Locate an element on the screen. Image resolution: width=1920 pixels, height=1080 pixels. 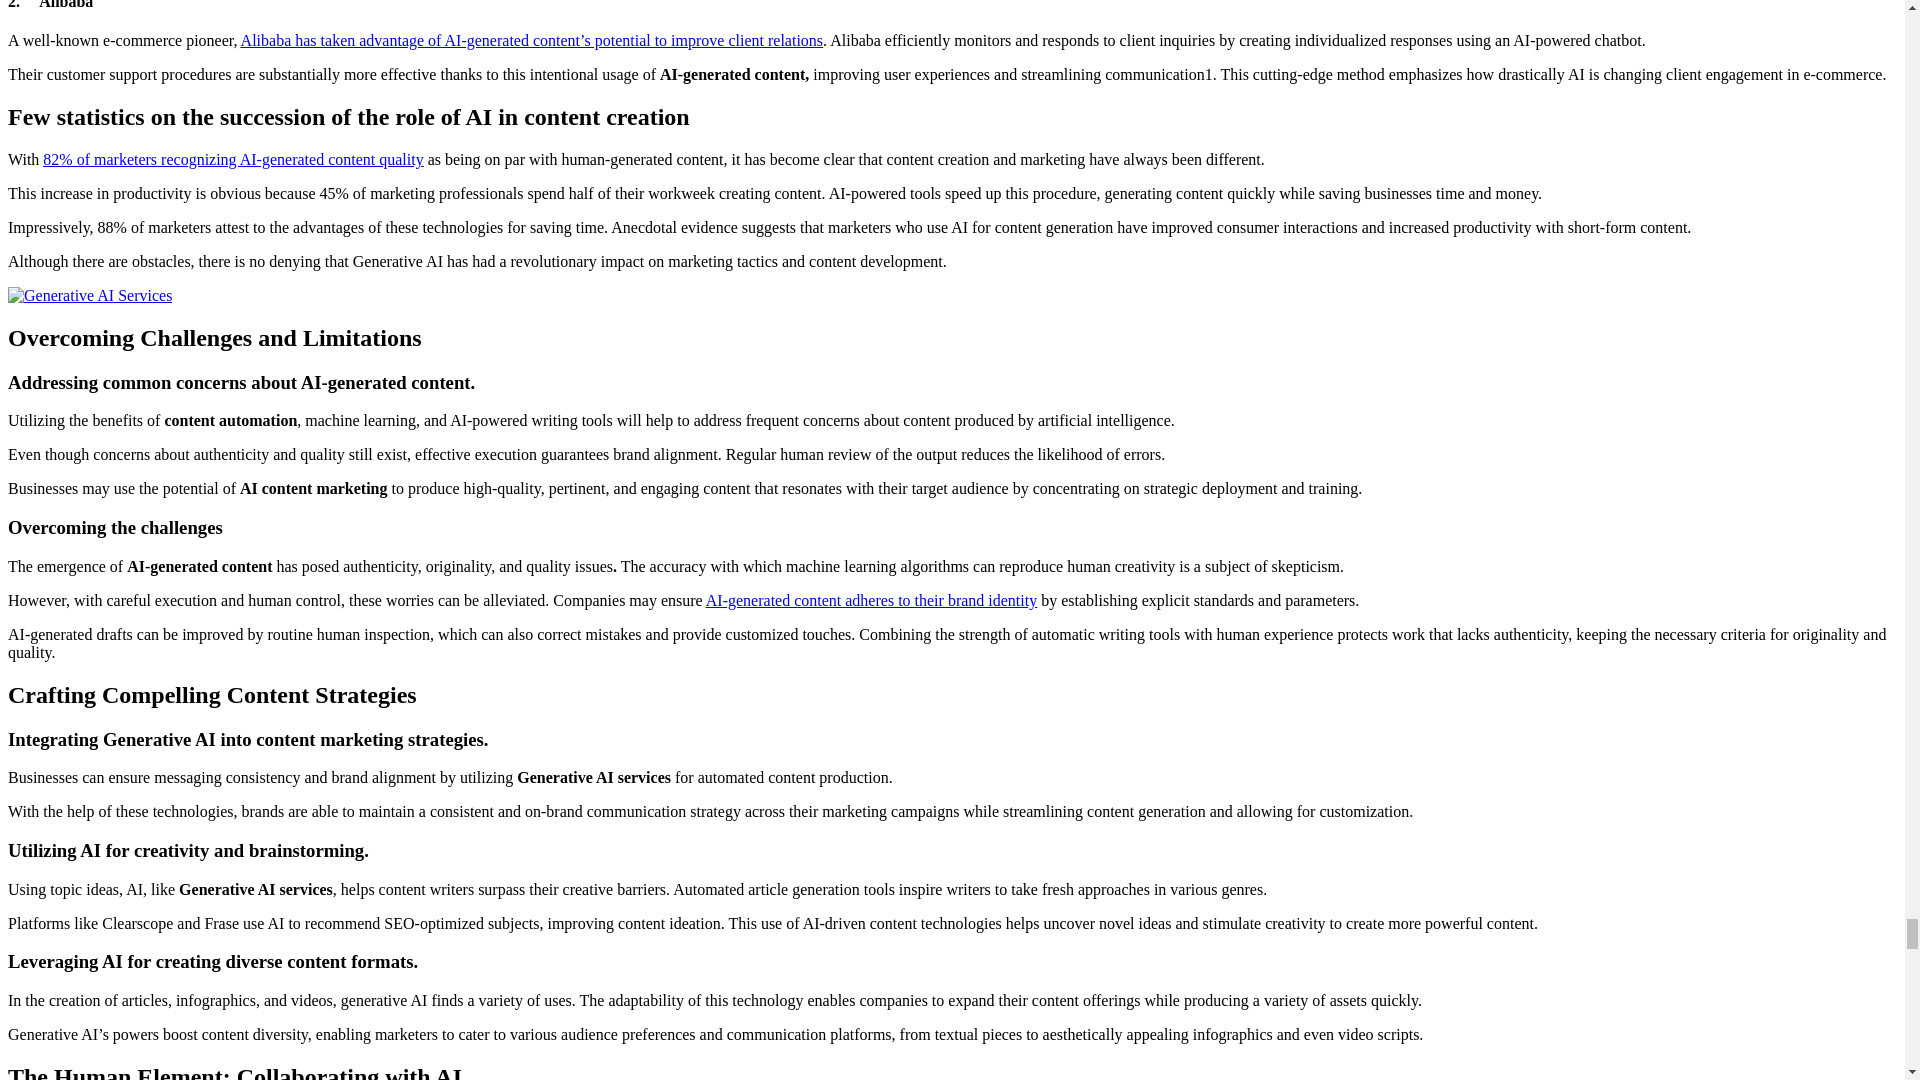
Generative AI Services is located at coordinates (90, 296).